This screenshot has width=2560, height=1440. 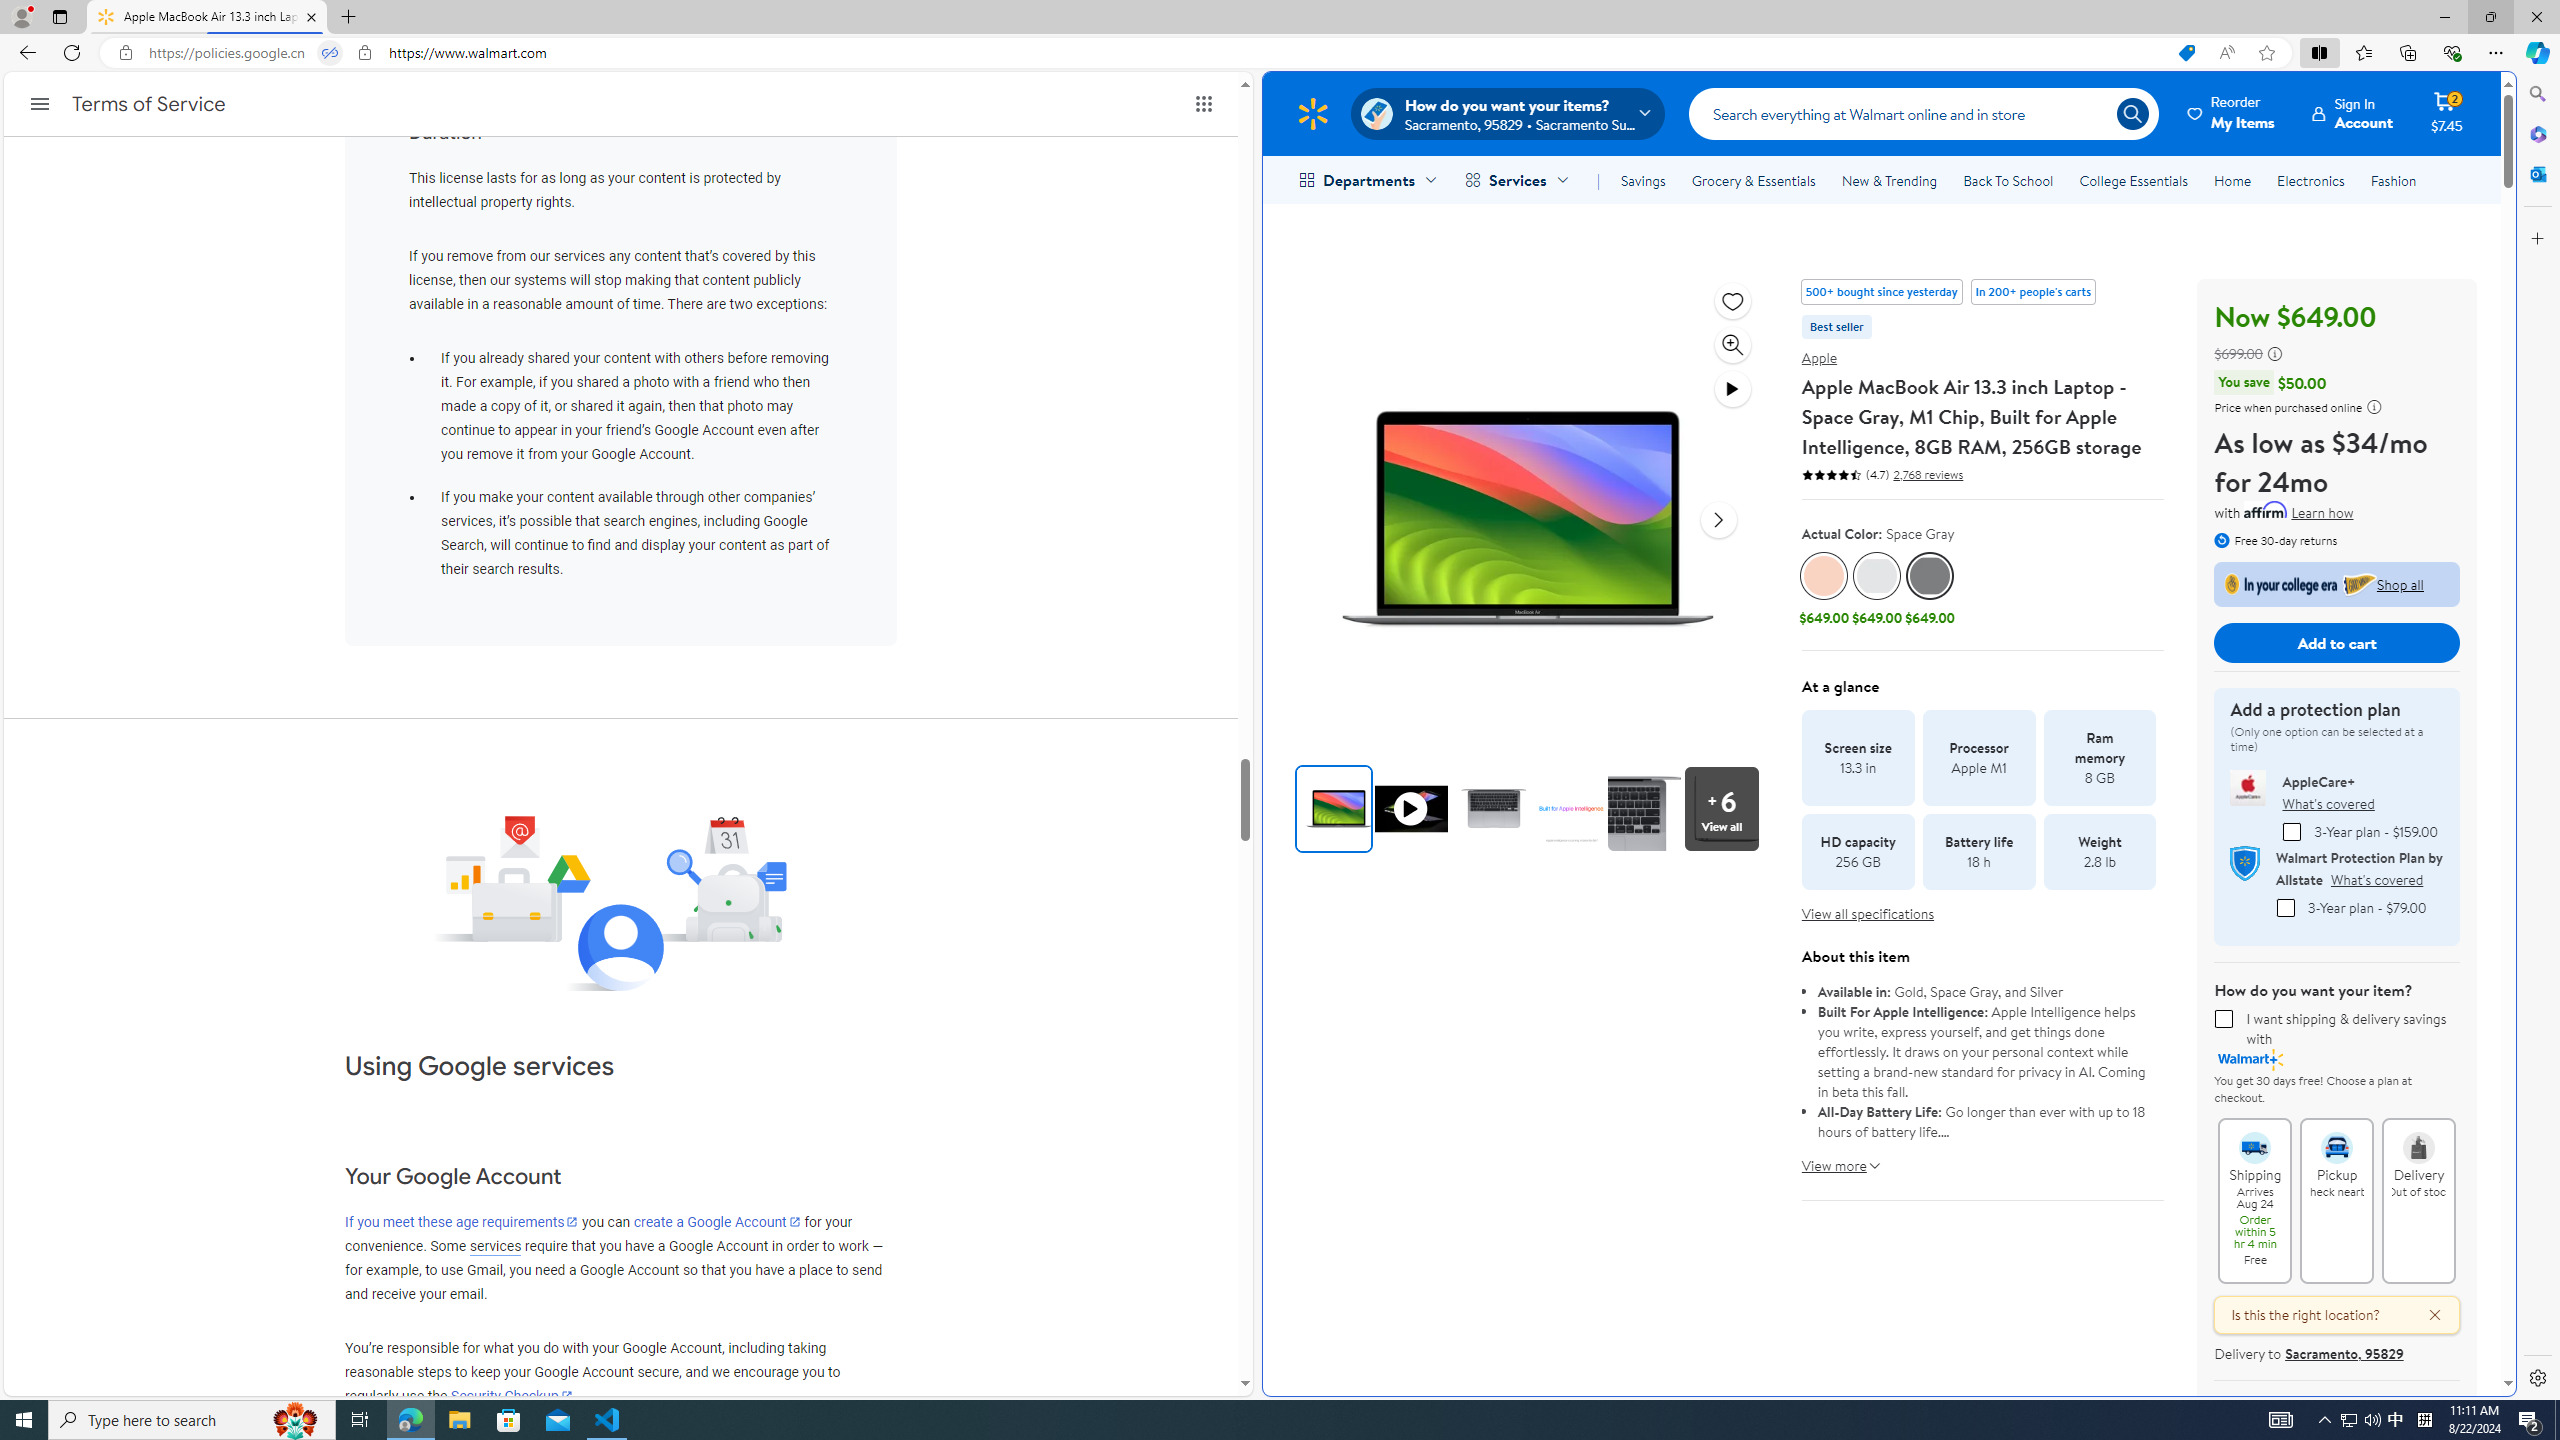 What do you see at coordinates (1890, 180) in the screenshot?
I see `New & Trending` at bounding box center [1890, 180].